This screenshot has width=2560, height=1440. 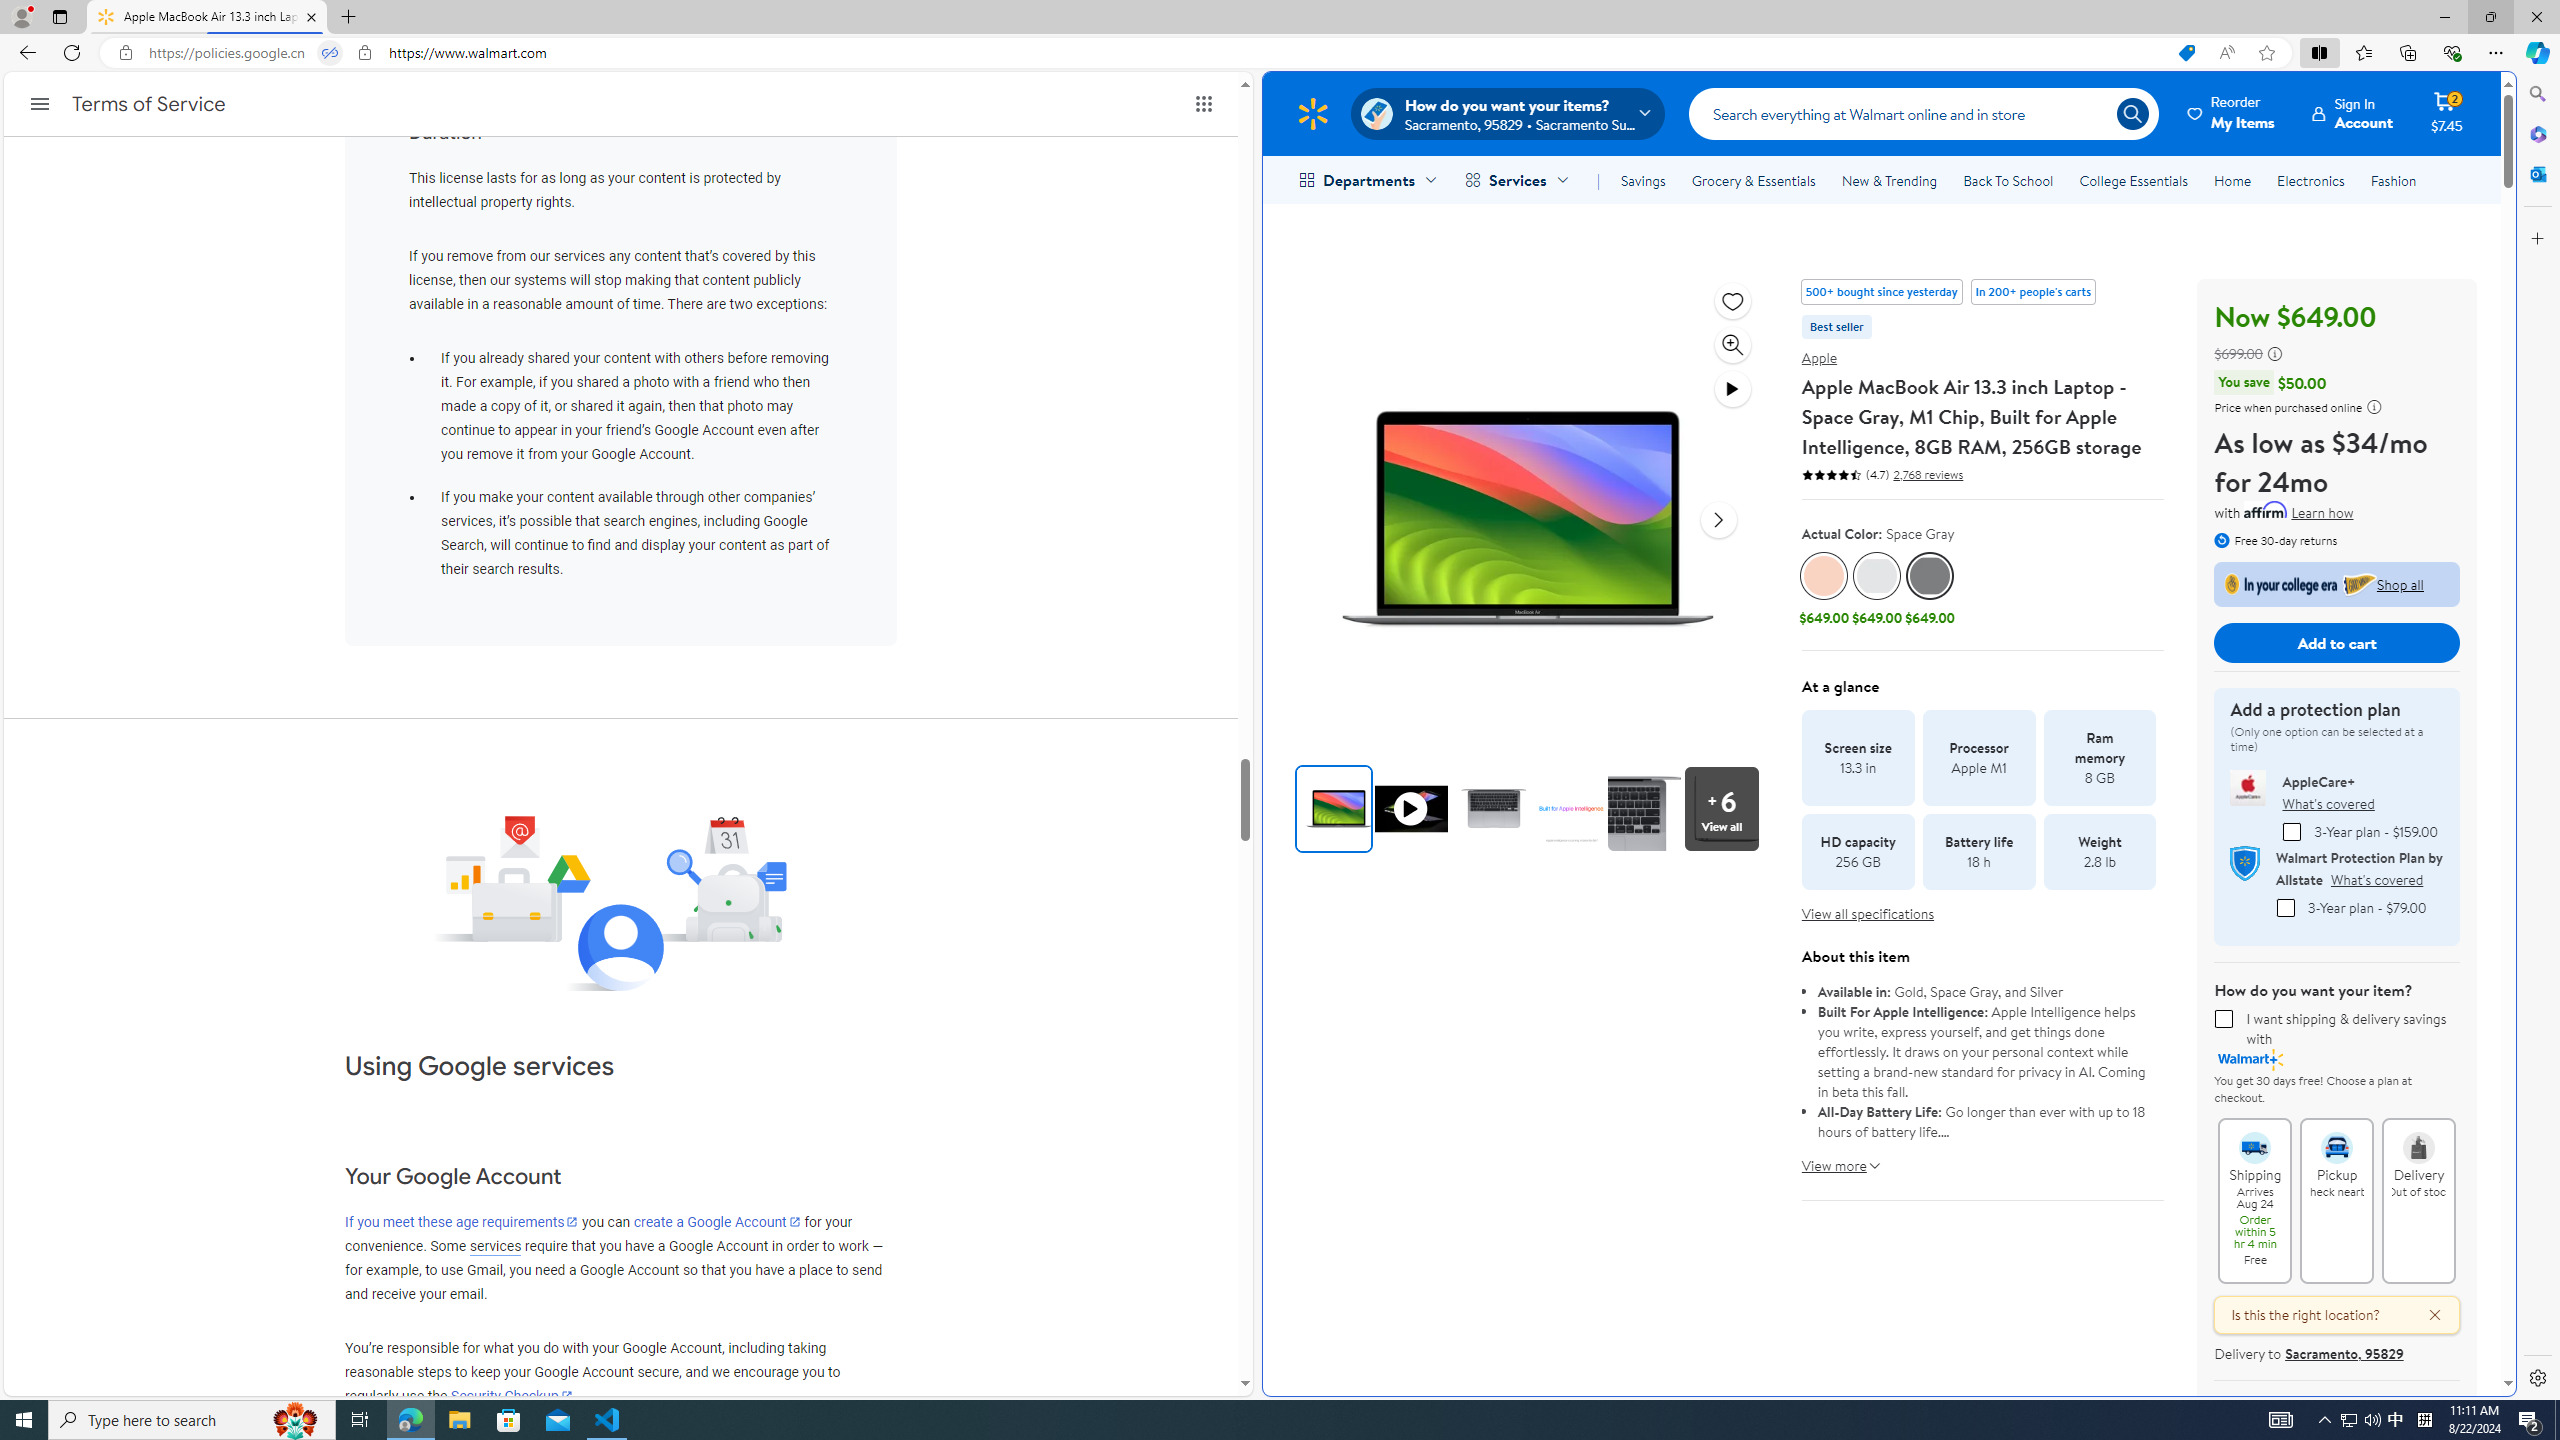 What do you see at coordinates (1890, 180) in the screenshot?
I see `New & Trending` at bounding box center [1890, 180].